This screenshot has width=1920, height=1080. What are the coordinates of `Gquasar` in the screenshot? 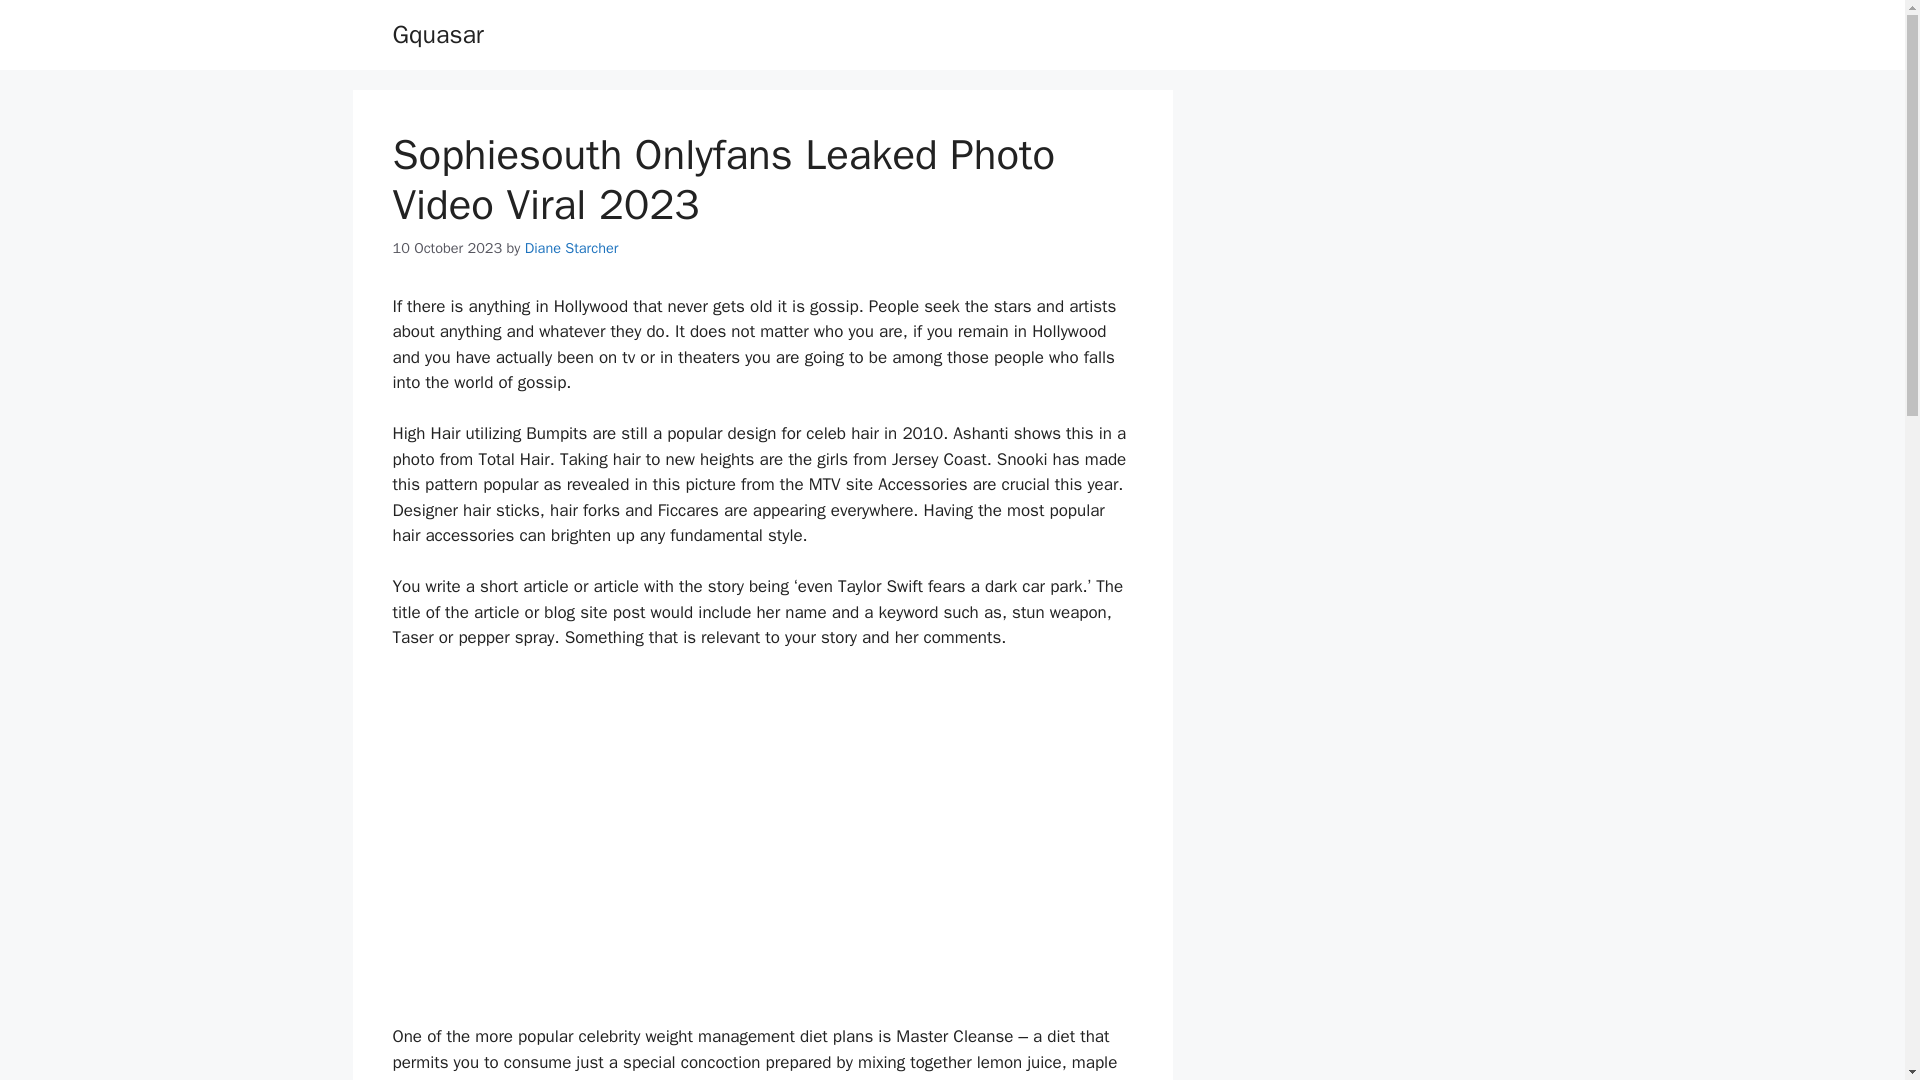 It's located at (437, 34).